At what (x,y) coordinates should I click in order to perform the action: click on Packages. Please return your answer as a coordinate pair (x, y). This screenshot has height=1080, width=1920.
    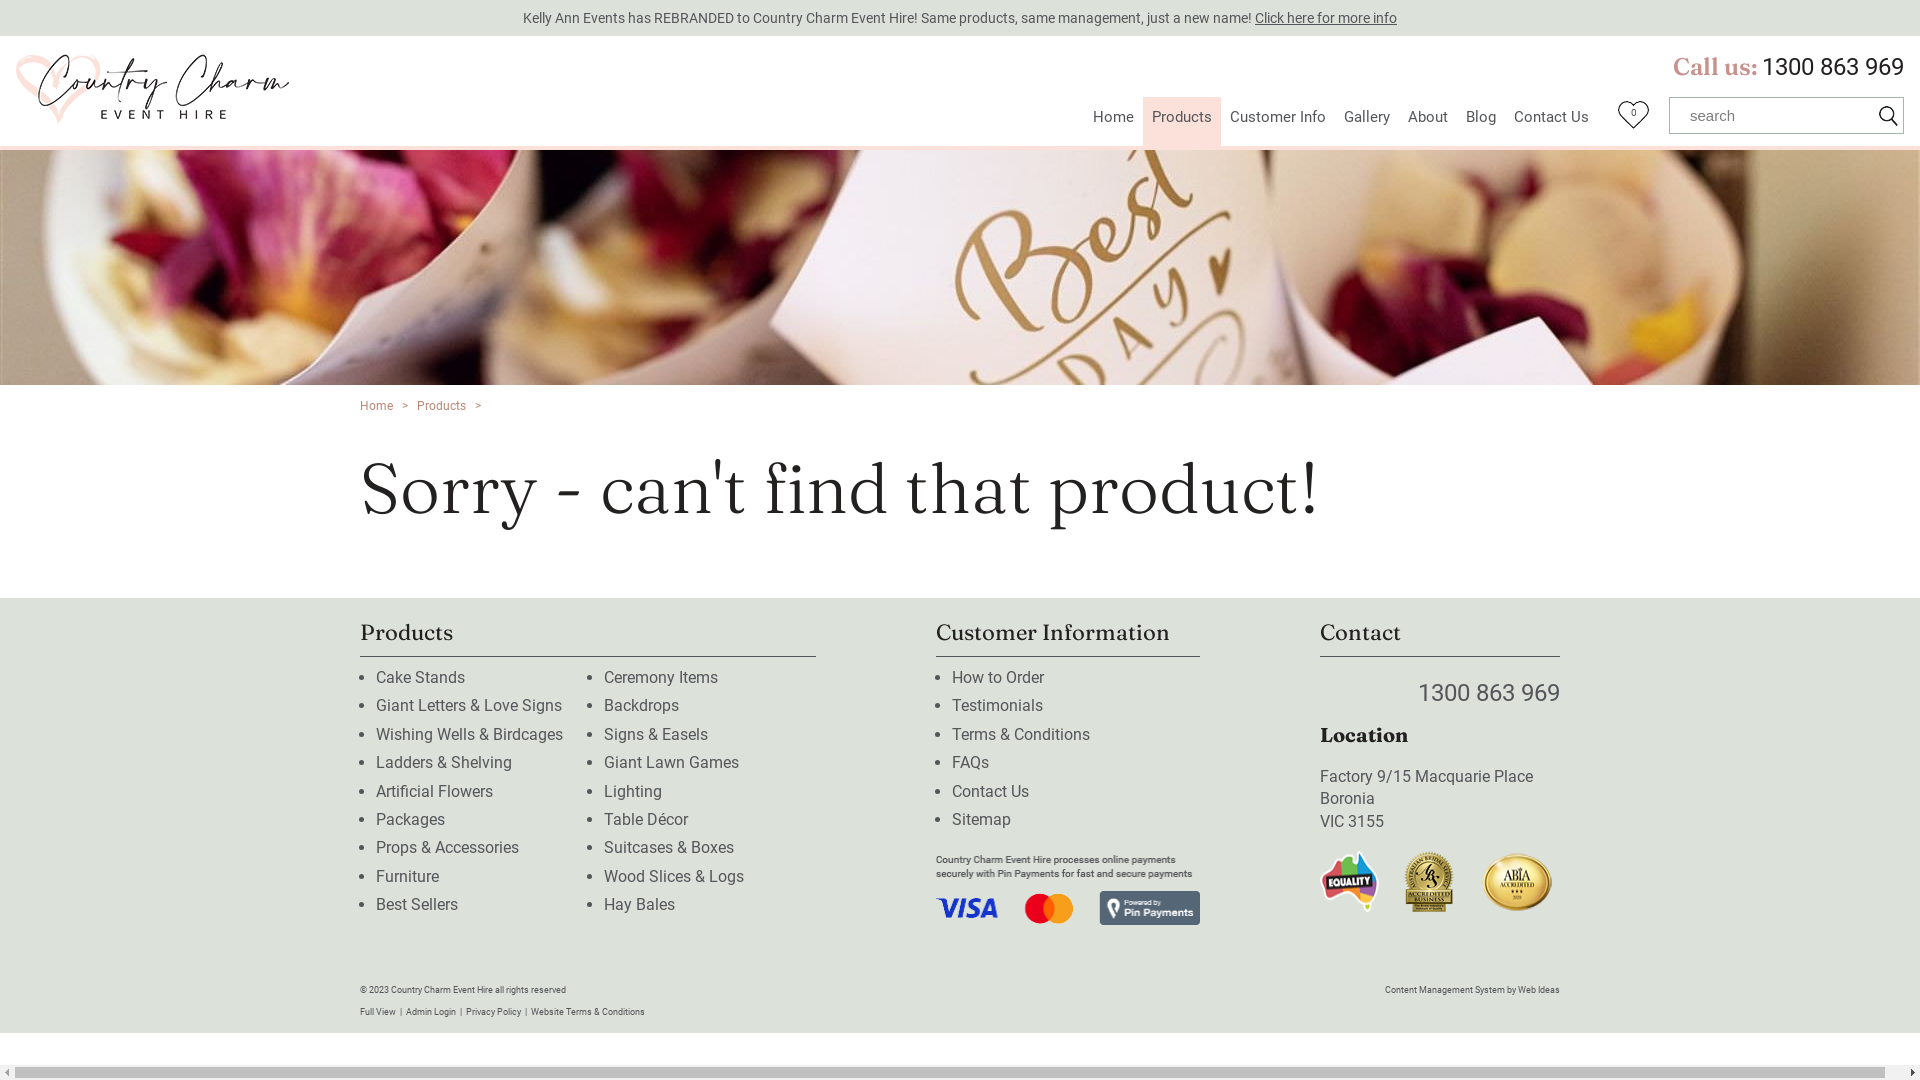
    Looking at the image, I should click on (410, 820).